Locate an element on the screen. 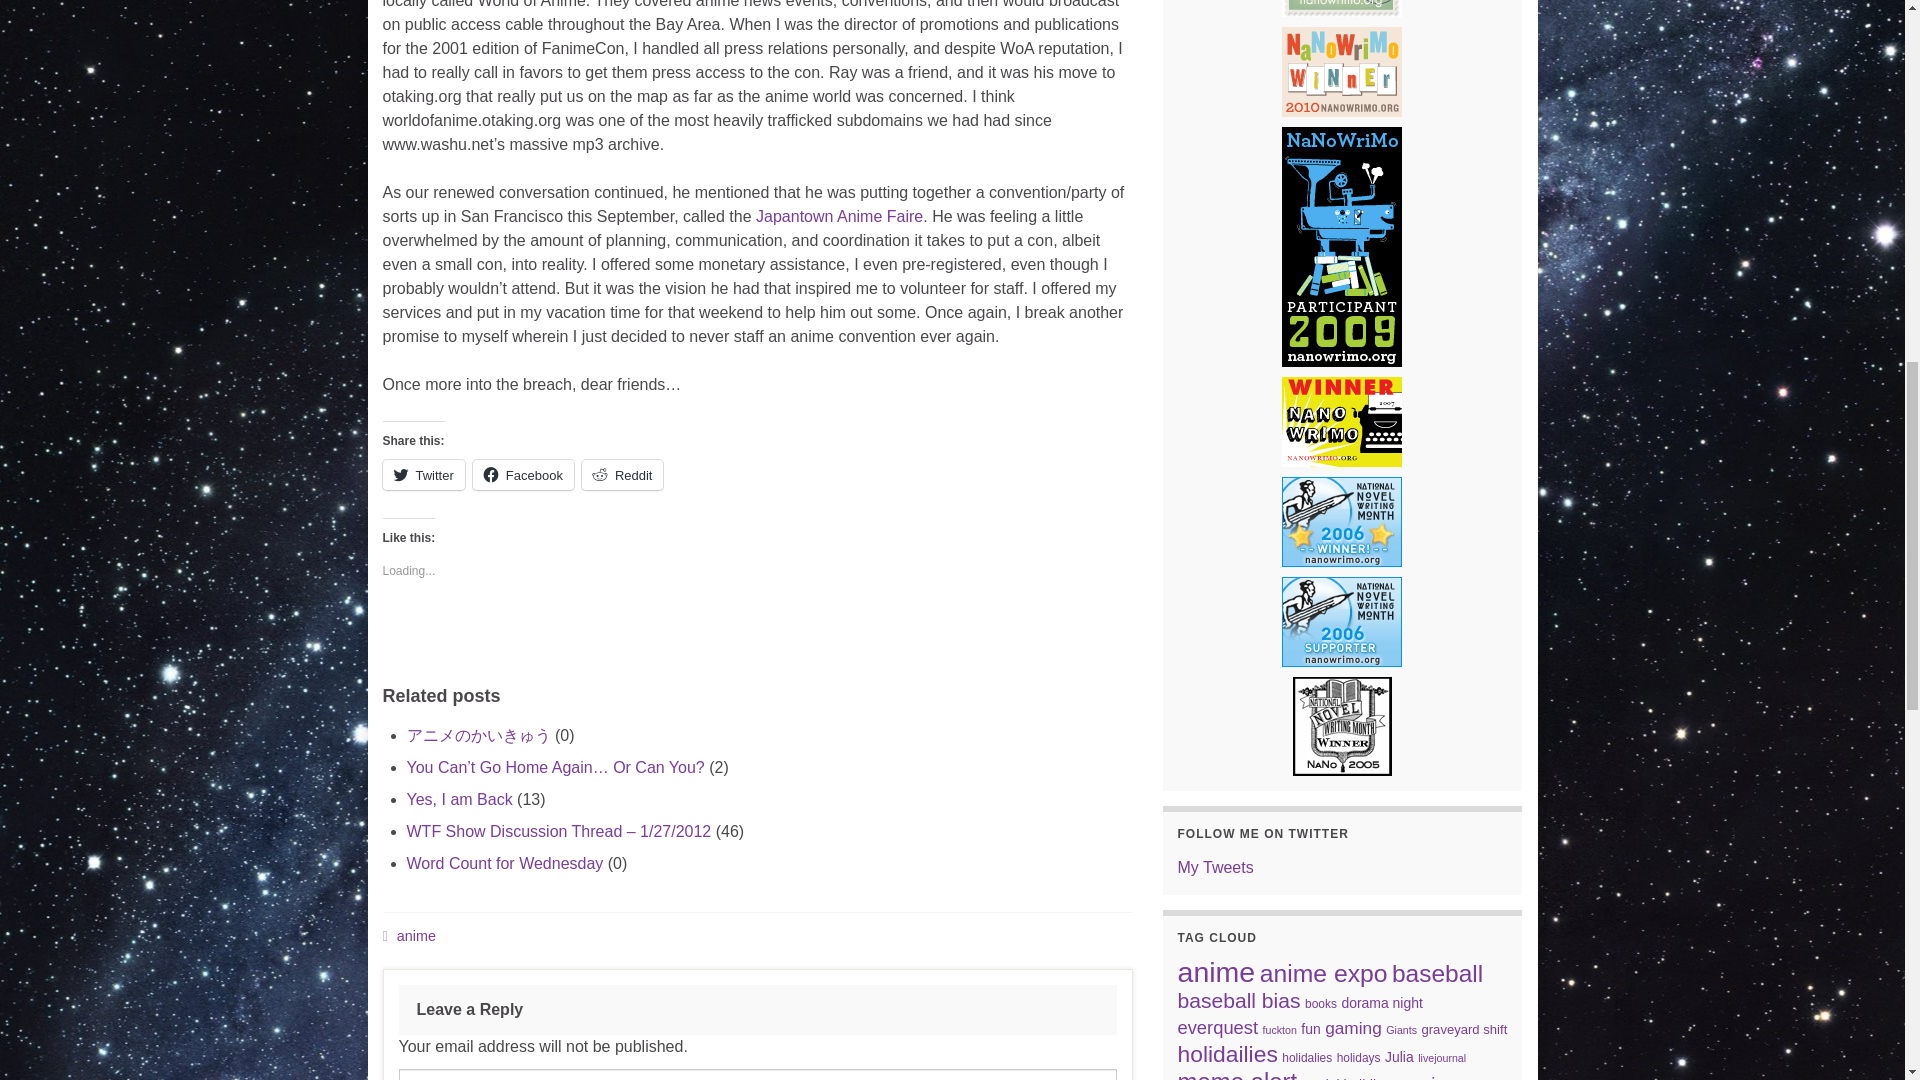 This screenshot has width=1920, height=1080. baseball is located at coordinates (1437, 974).